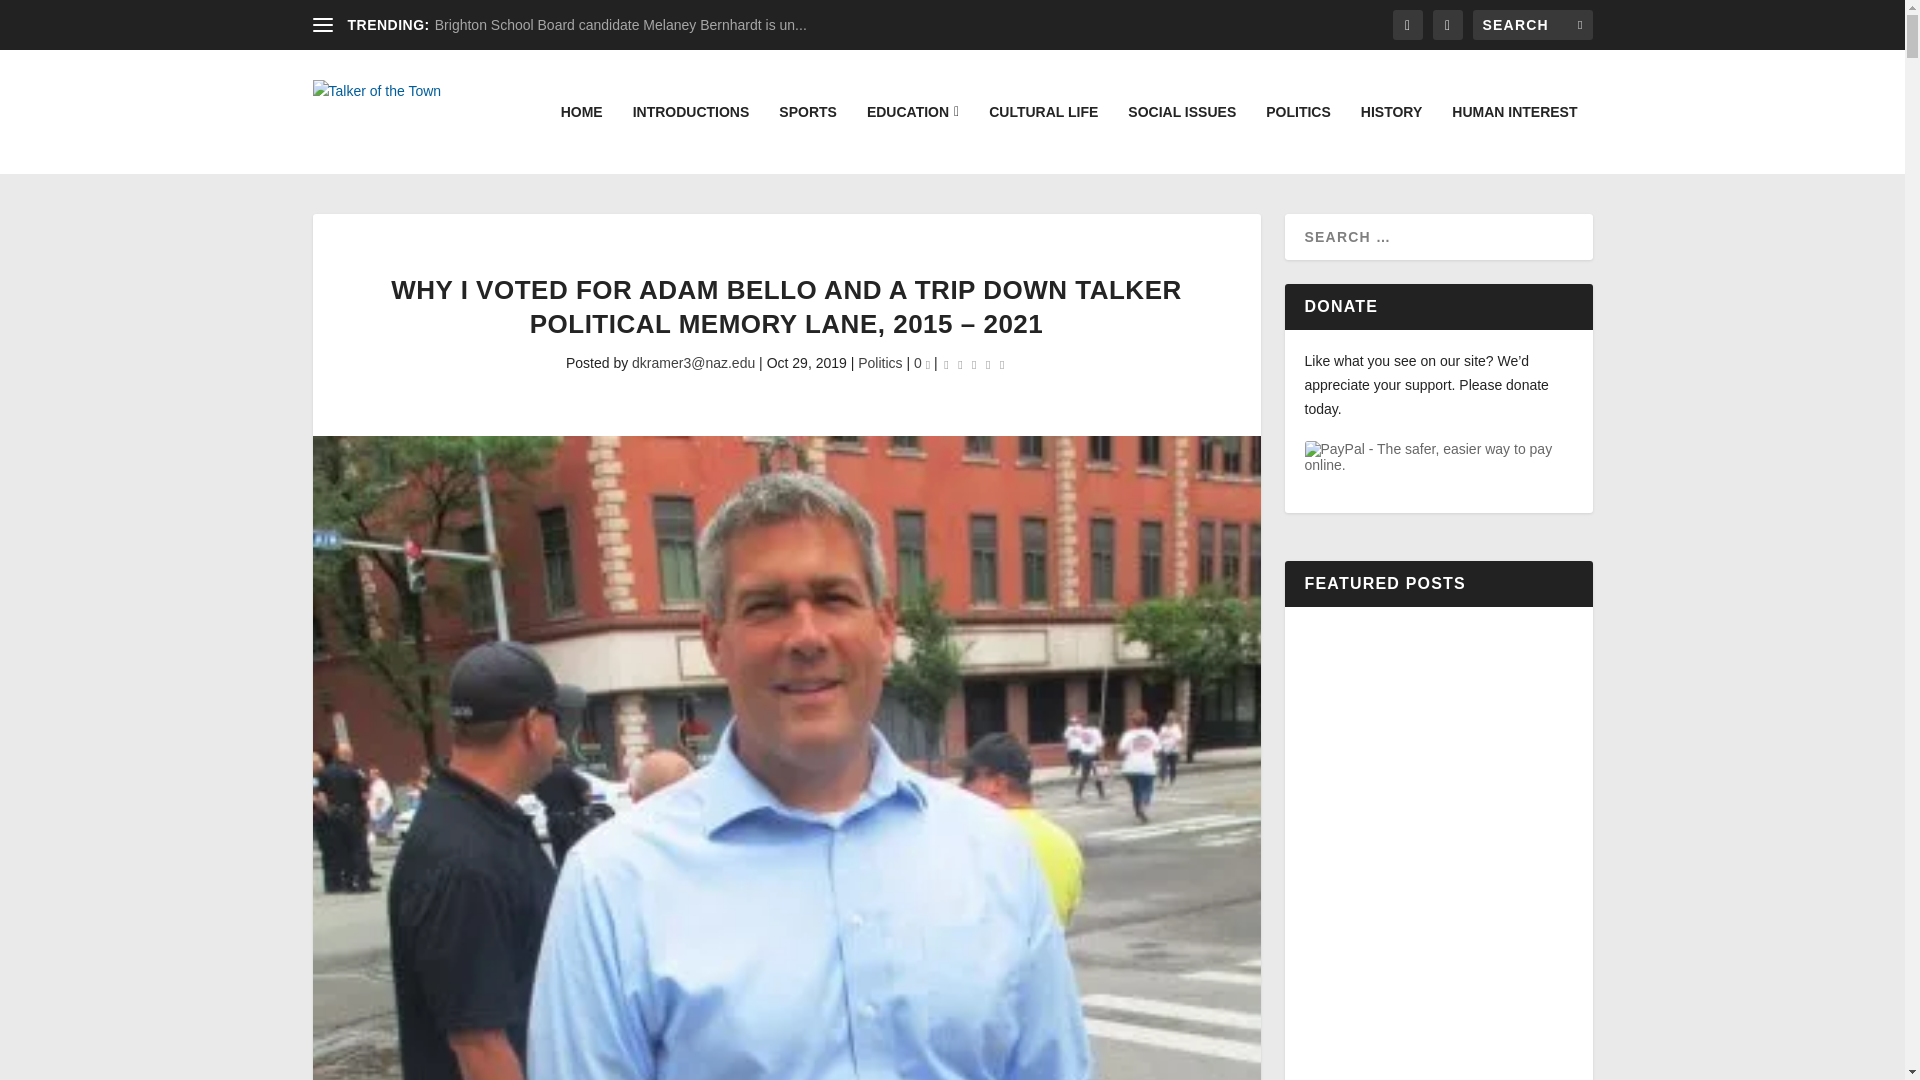 This screenshot has width=1920, height=1080. What do you see at coordinates (921, 363) in the screenshot?
I see `0` at bounding box center [921, 363].